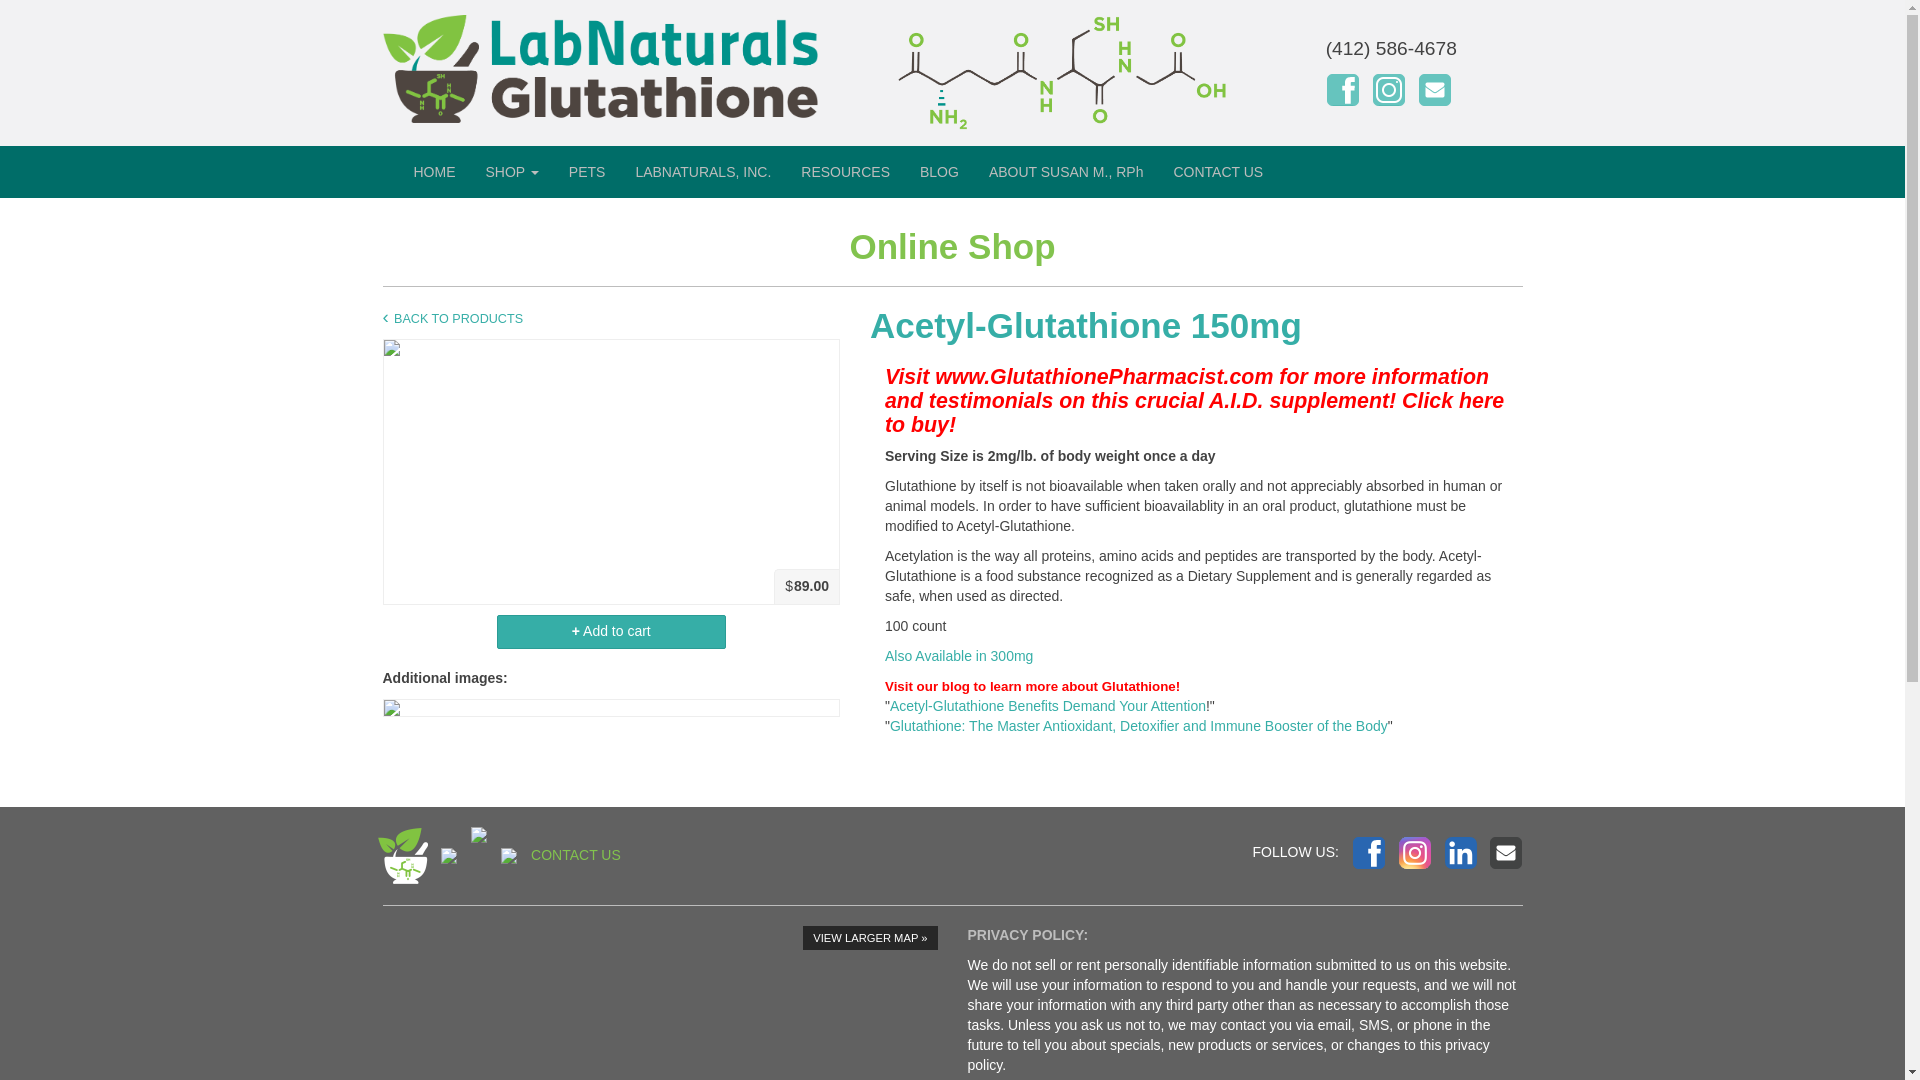 This screenshot has width=1920, height=1080. I want to click on Visit us on Facebook, so click(1368, 853).